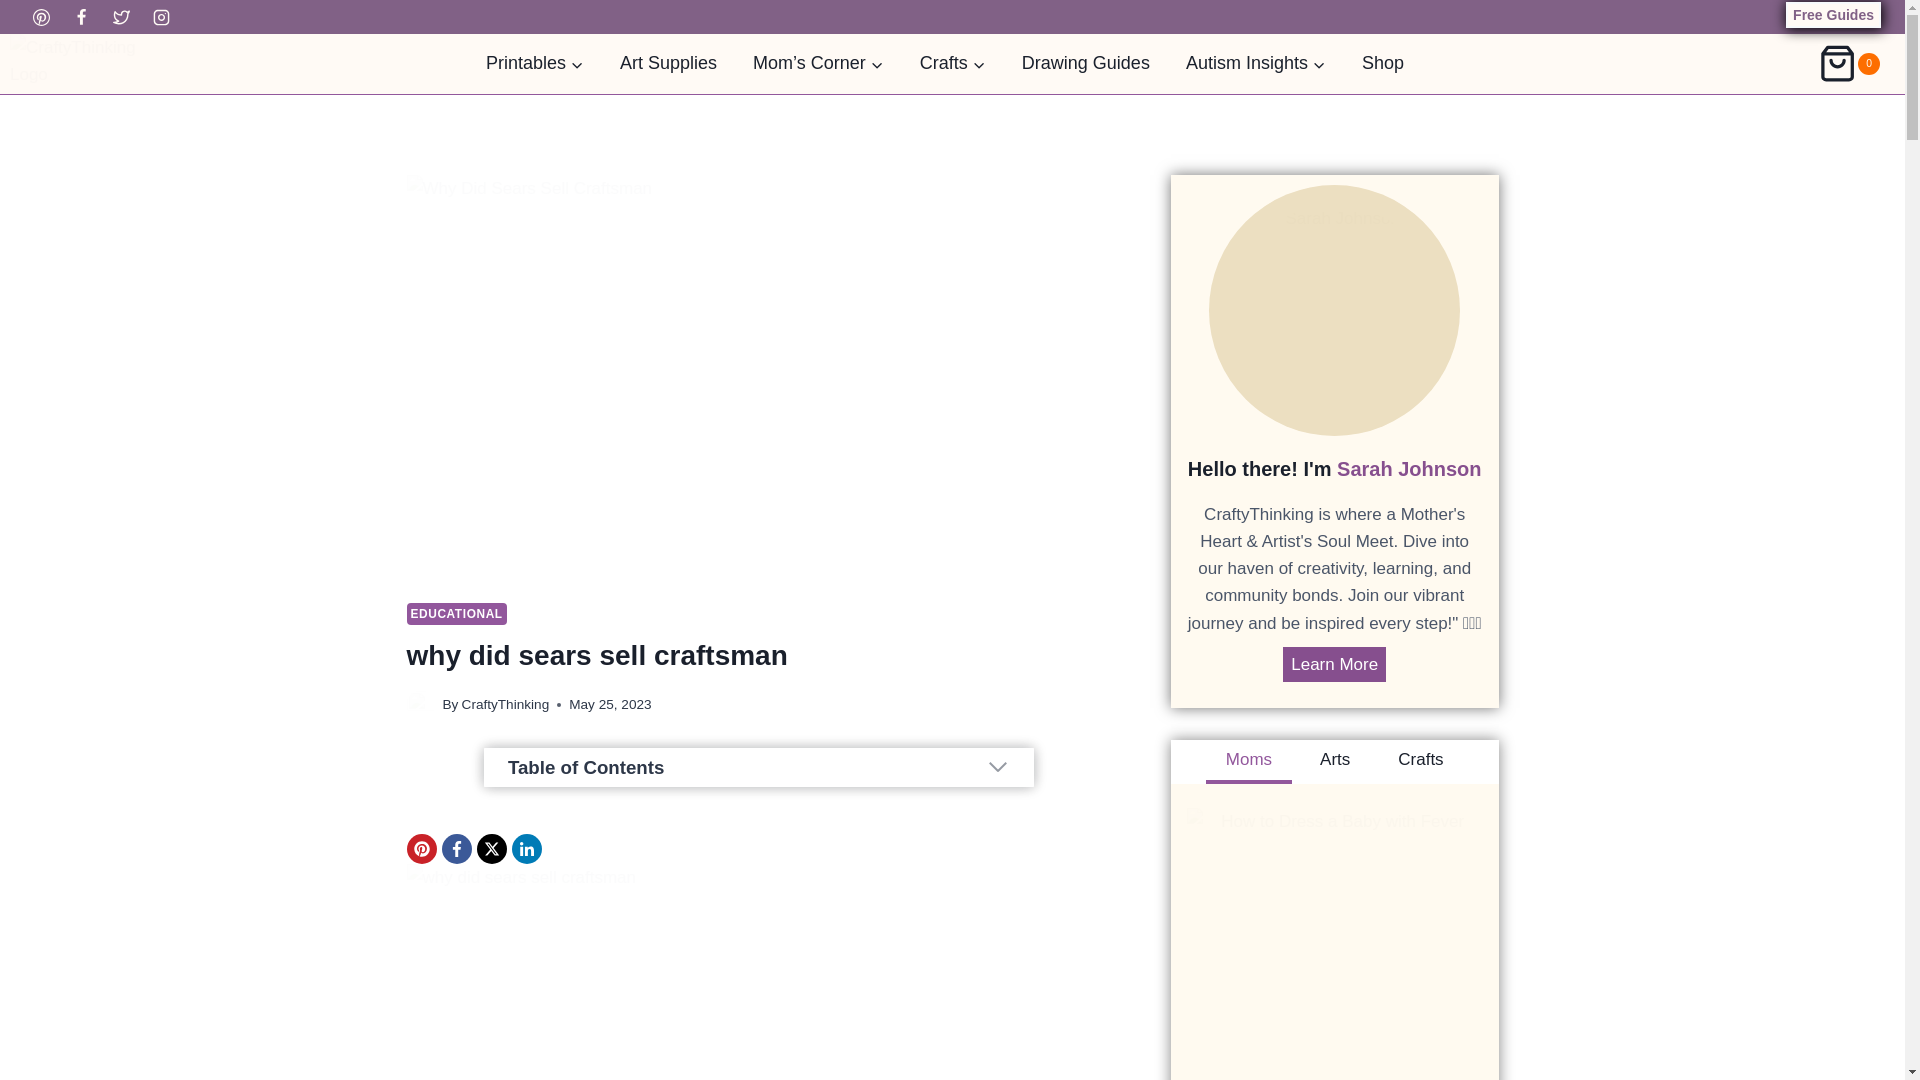 This screenshot has height=1080, width=1920. What do you see at coordinates (1256, 63) in the screenshot?
I see `Autism Insights` at bounding box center [1256, 63].